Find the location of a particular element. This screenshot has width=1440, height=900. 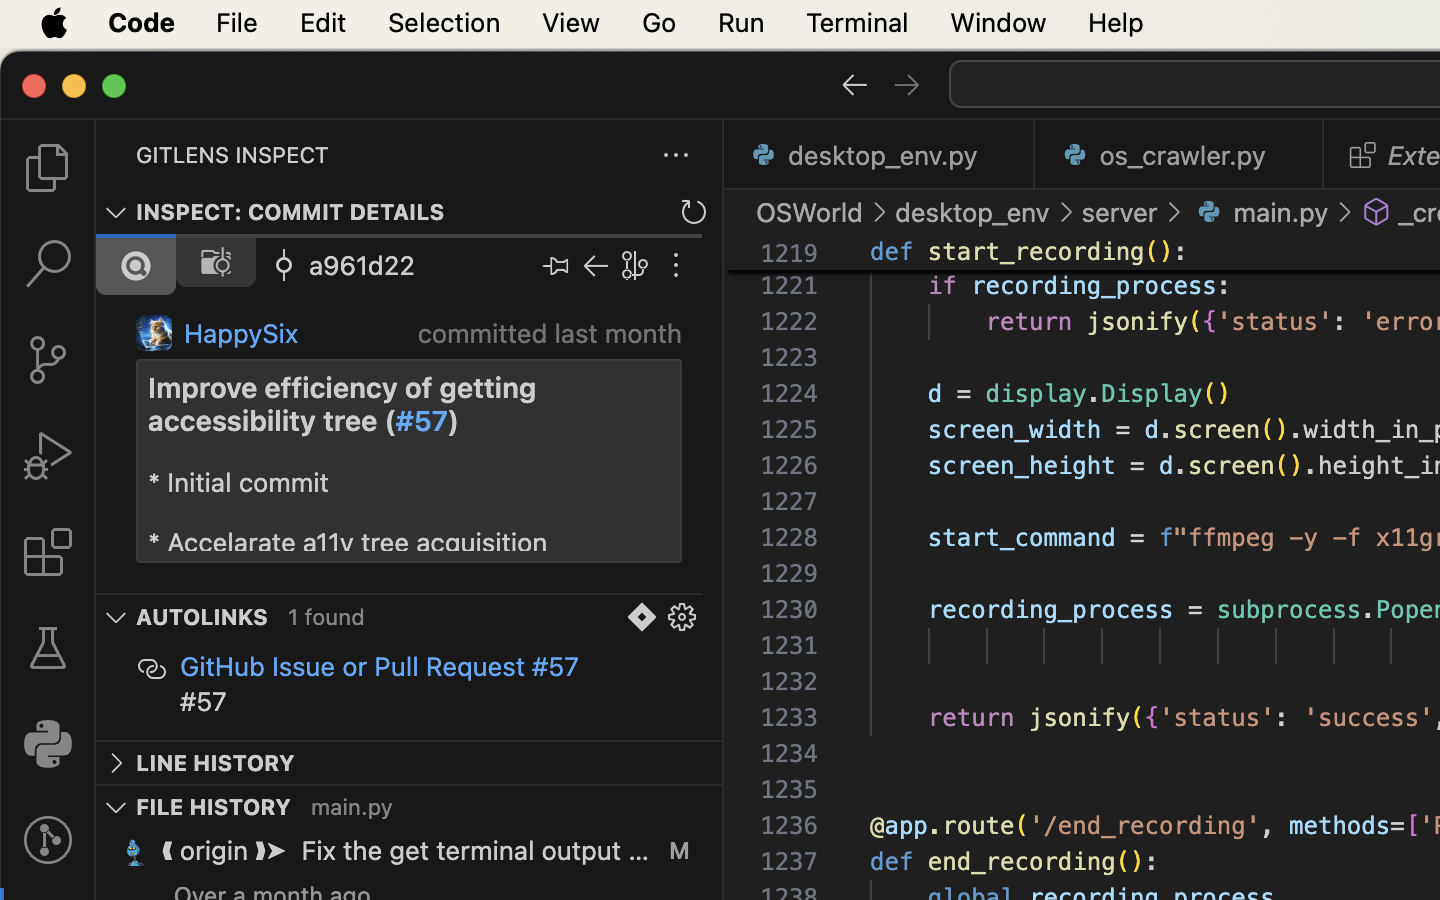

 is located at coordinates (284, 266).